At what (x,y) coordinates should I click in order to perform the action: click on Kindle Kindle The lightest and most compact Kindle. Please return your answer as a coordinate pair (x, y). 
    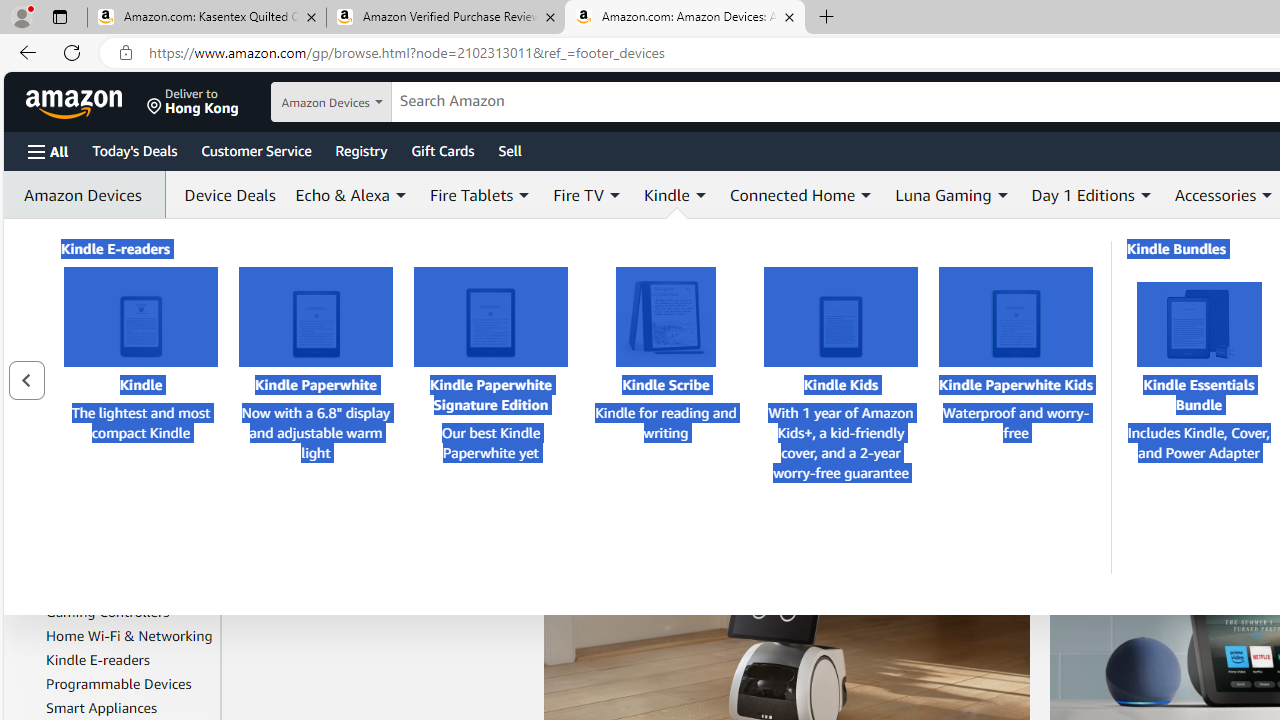
    Looking at the image, I should click on (141, 376).